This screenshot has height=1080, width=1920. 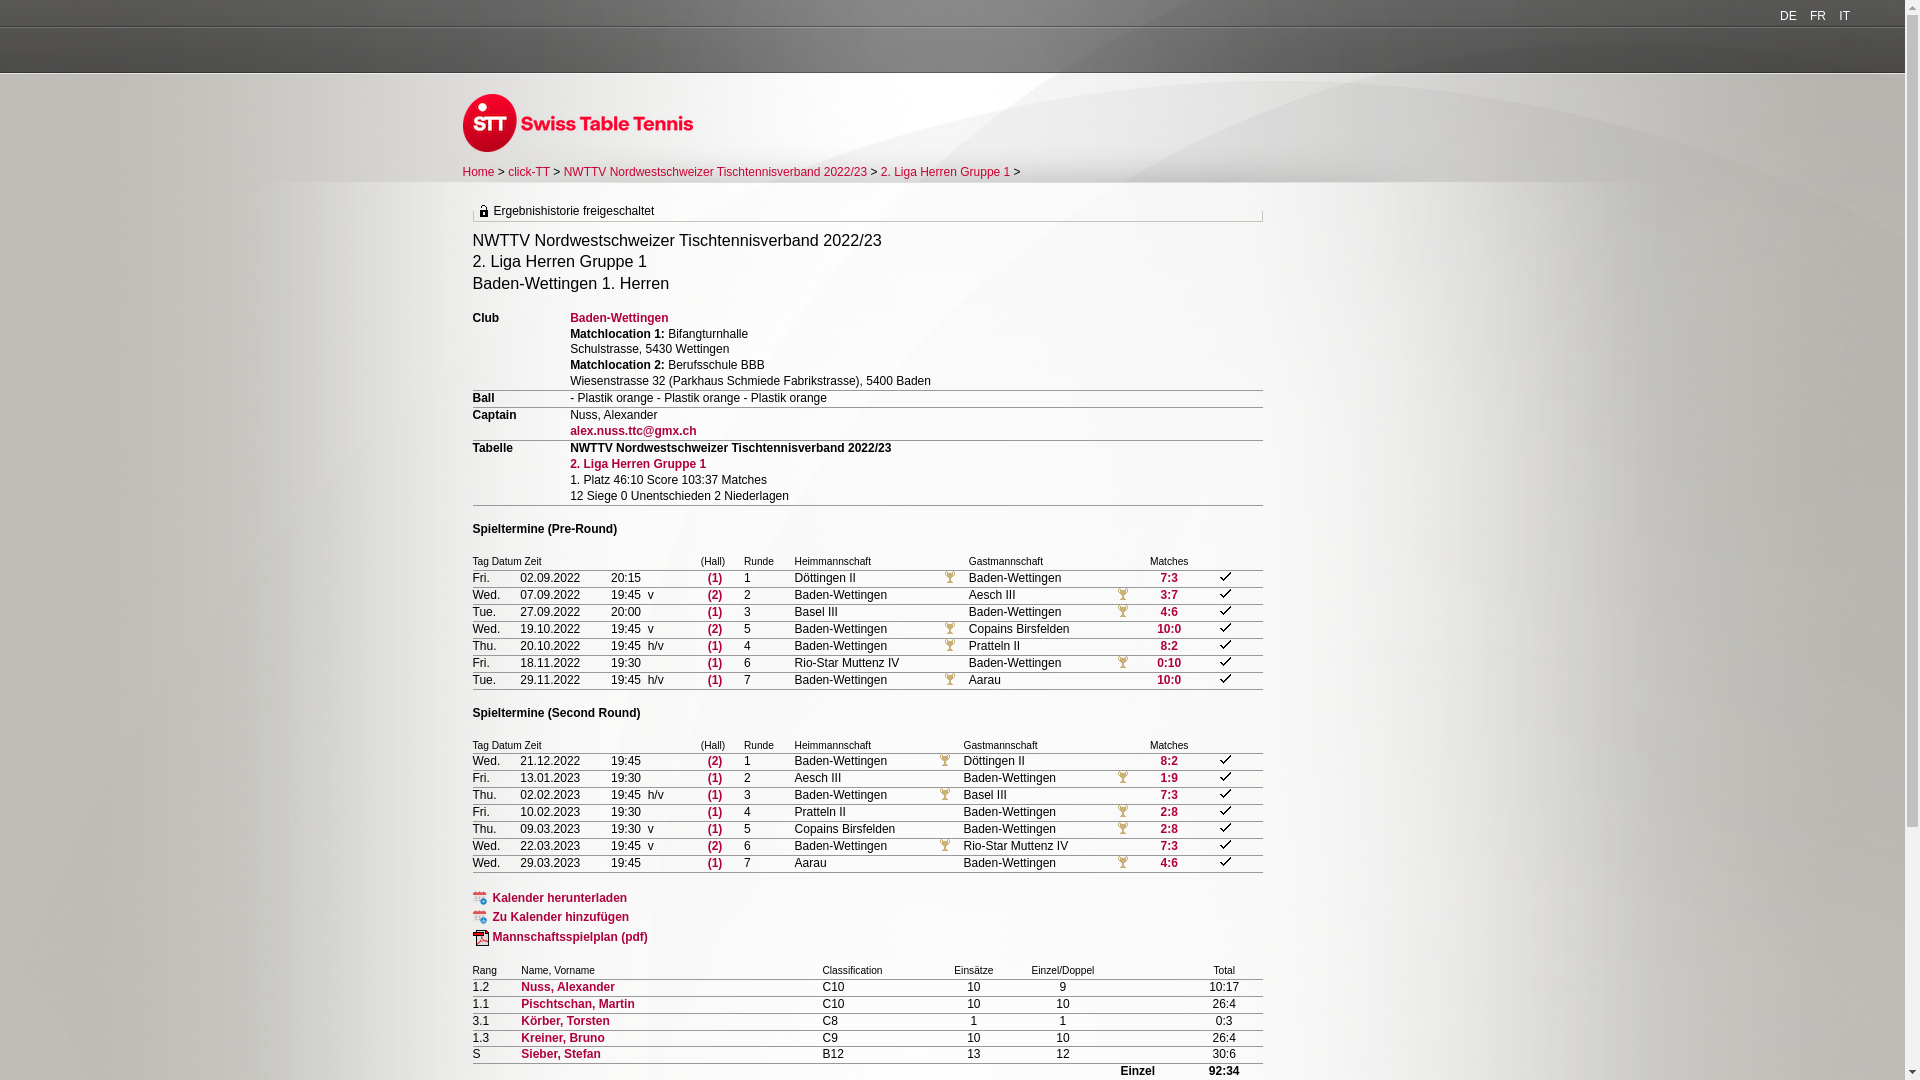 What do you see at coordinates (716, 829) in the screenshot?
I see `(1)` at bounding box center [716, 829].